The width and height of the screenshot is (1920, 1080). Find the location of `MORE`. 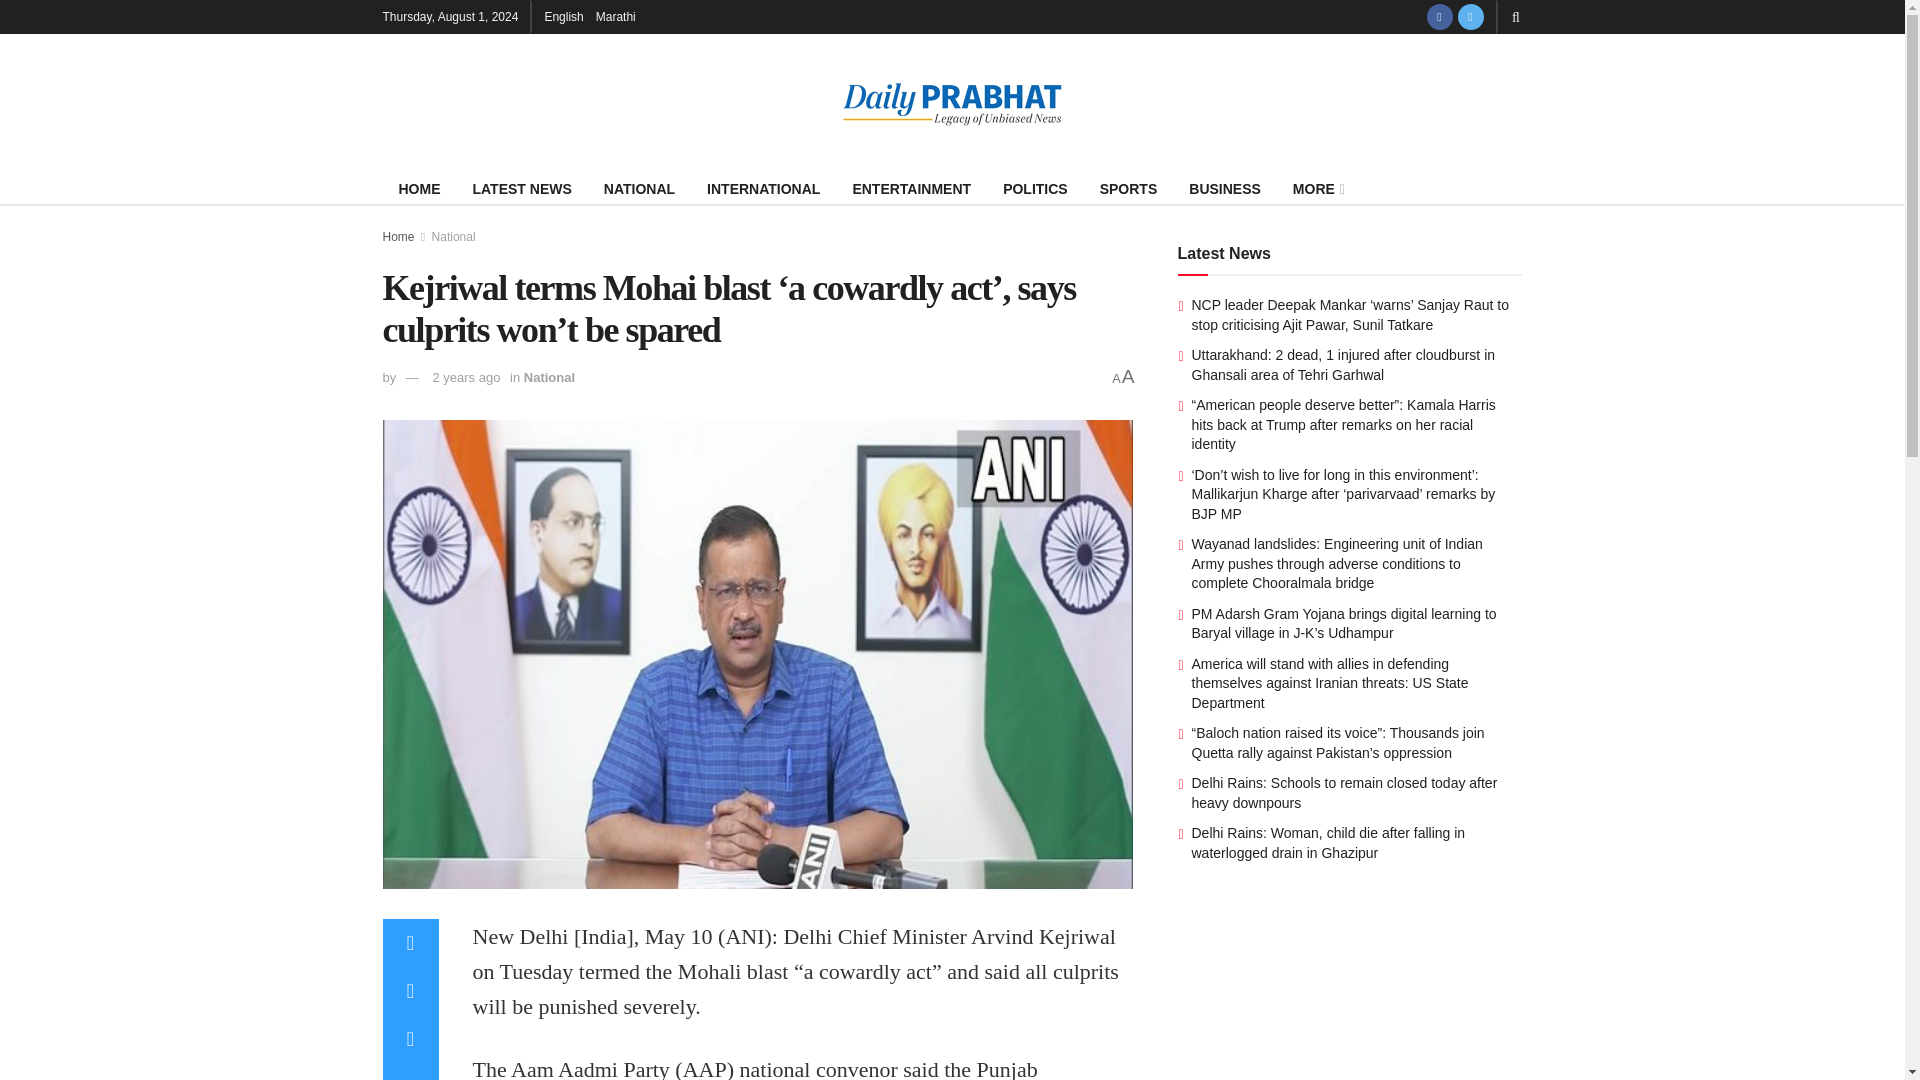

MORE is located at coordinates (1316, 188).